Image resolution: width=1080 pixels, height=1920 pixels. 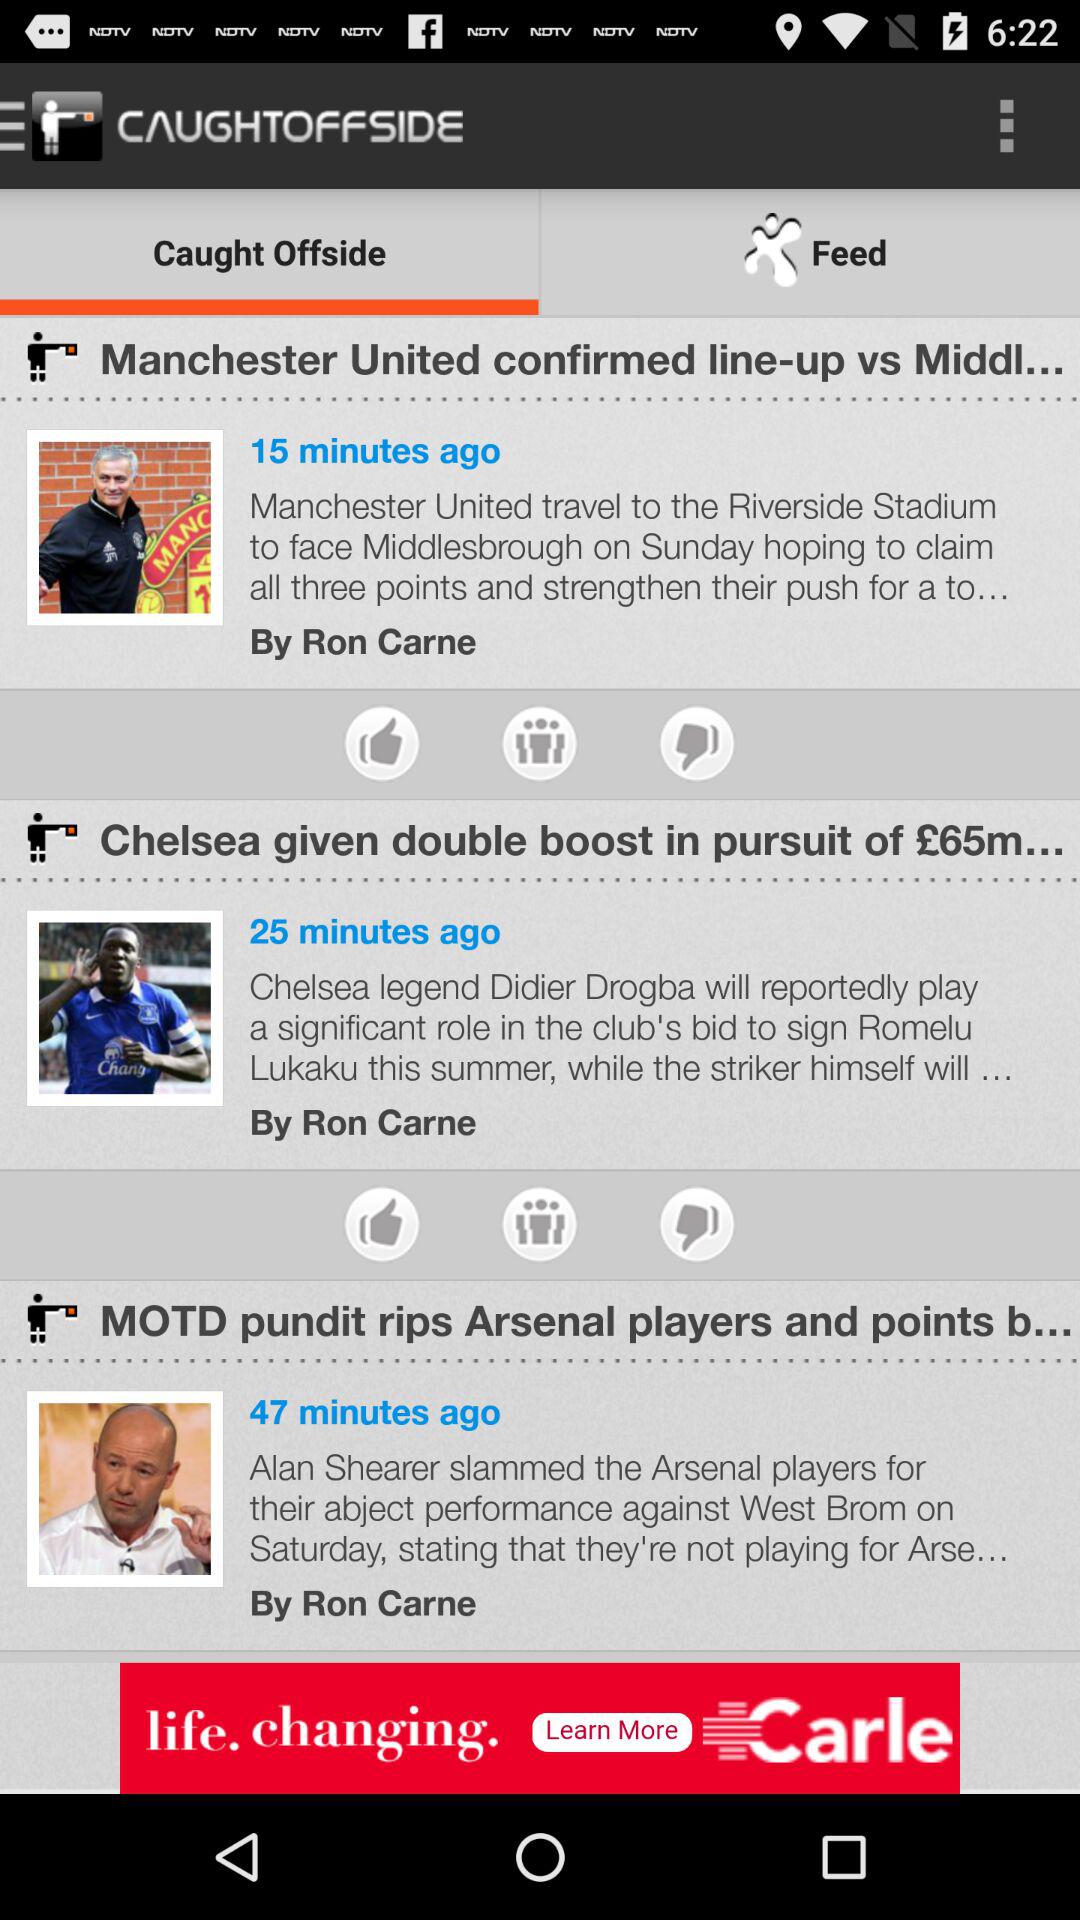 What do you see at coordinates (382, 744) in the screenshot?
I see `like the post` at bounding box center [382, 744].